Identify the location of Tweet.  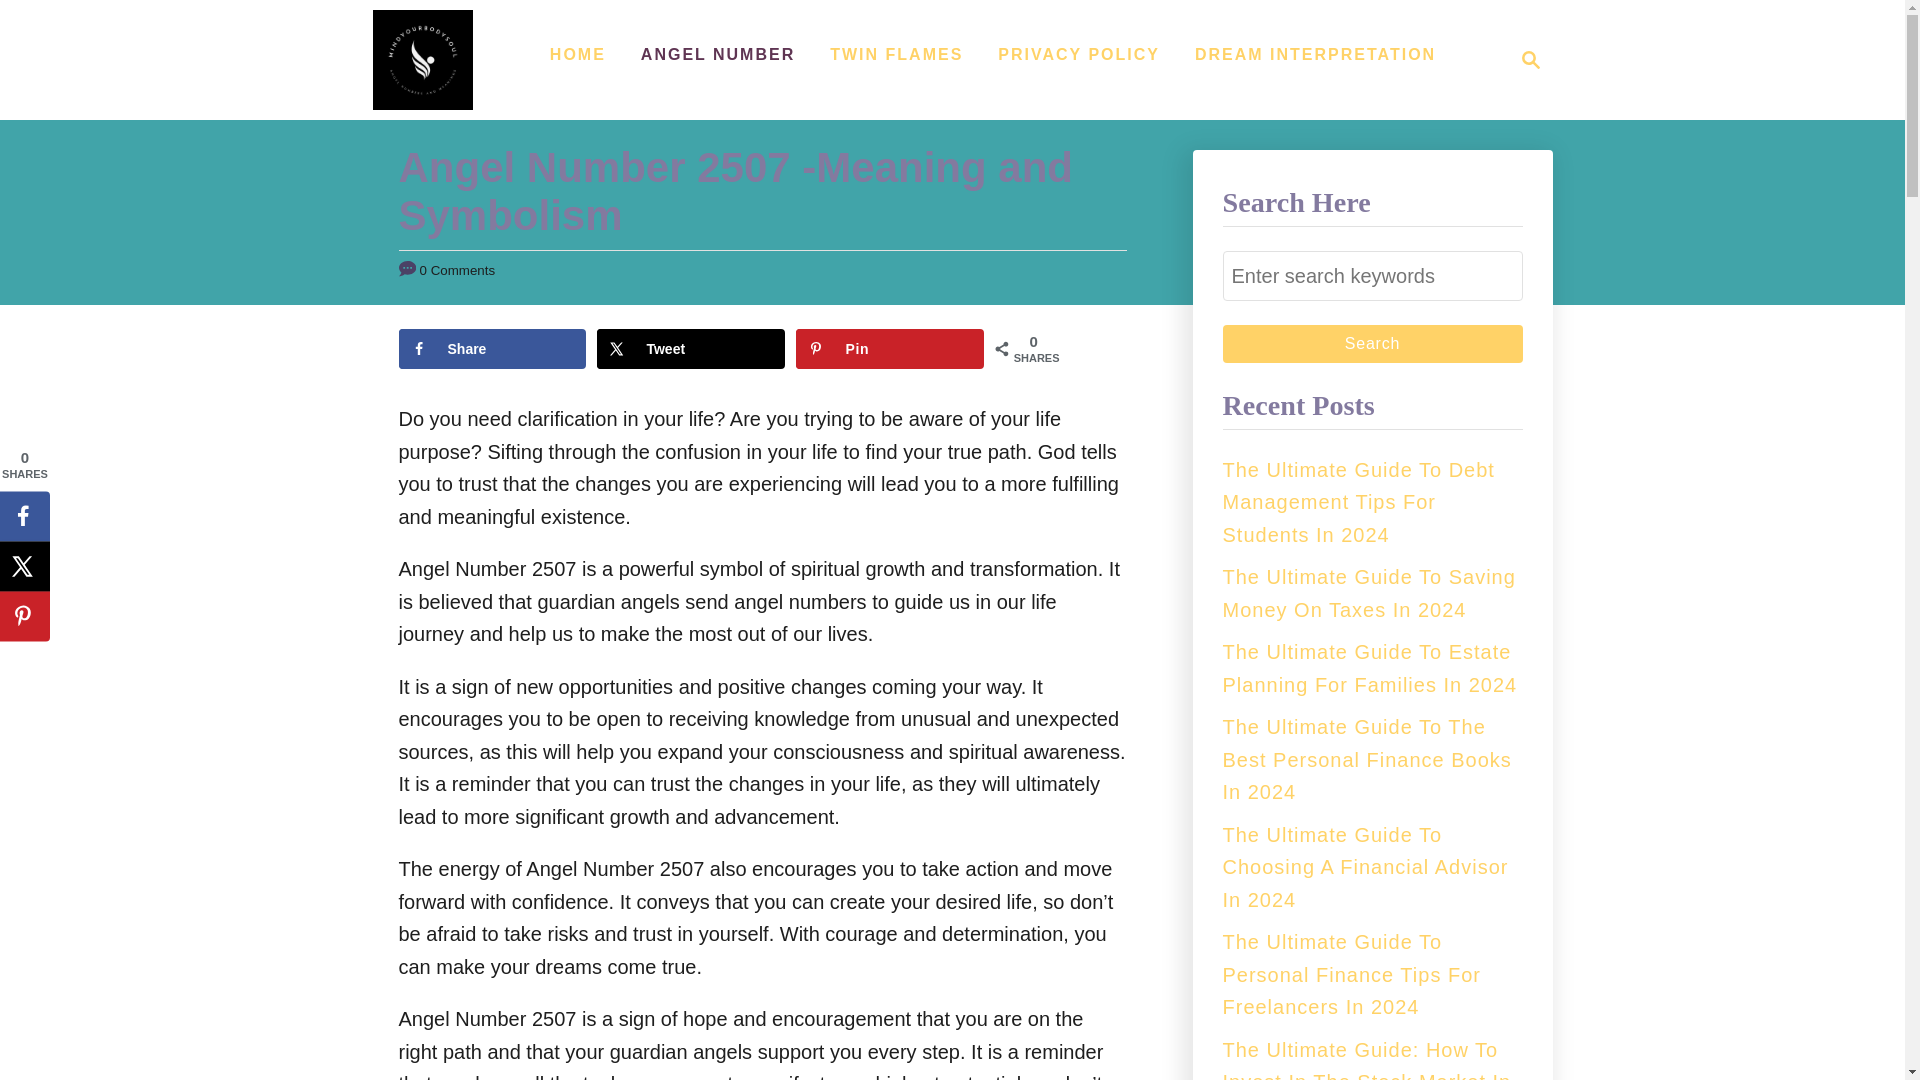
(690, 349).